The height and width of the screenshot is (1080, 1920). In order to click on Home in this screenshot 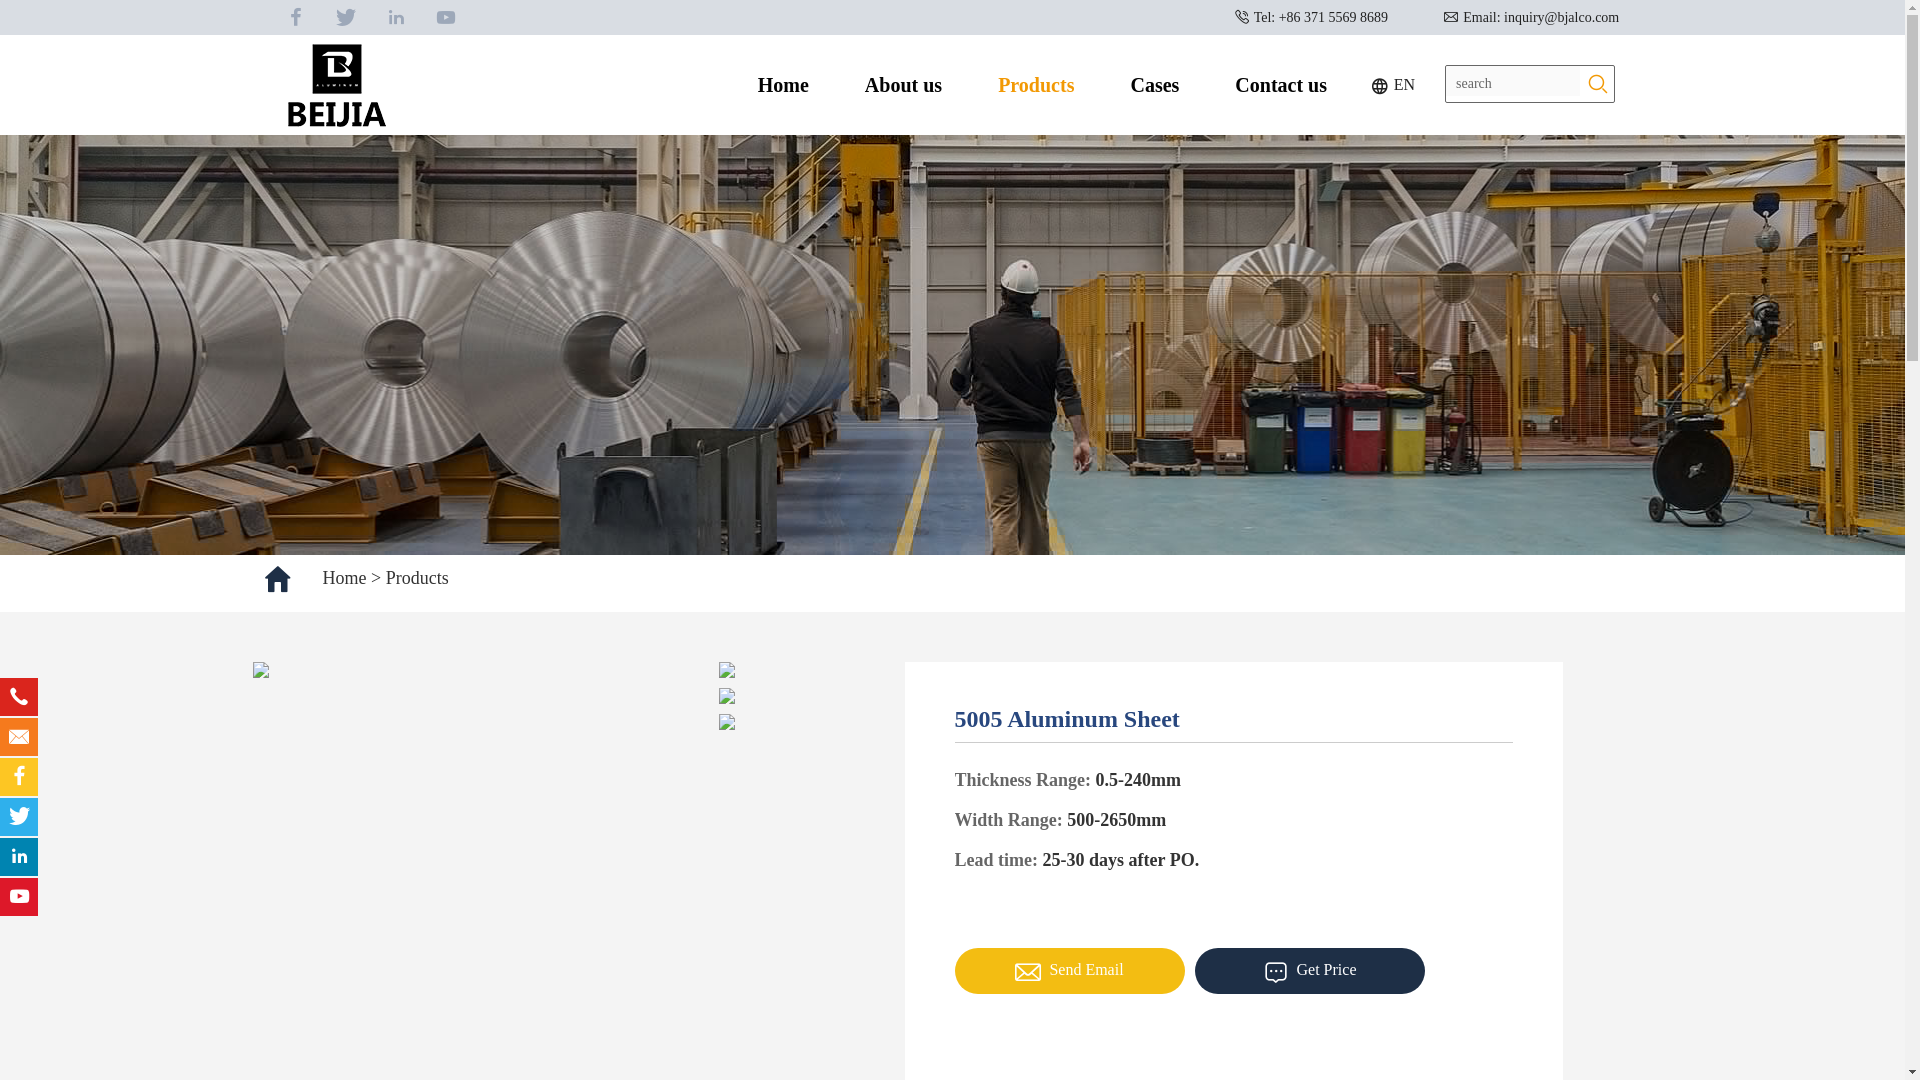, I will do `click(344, 578)`.